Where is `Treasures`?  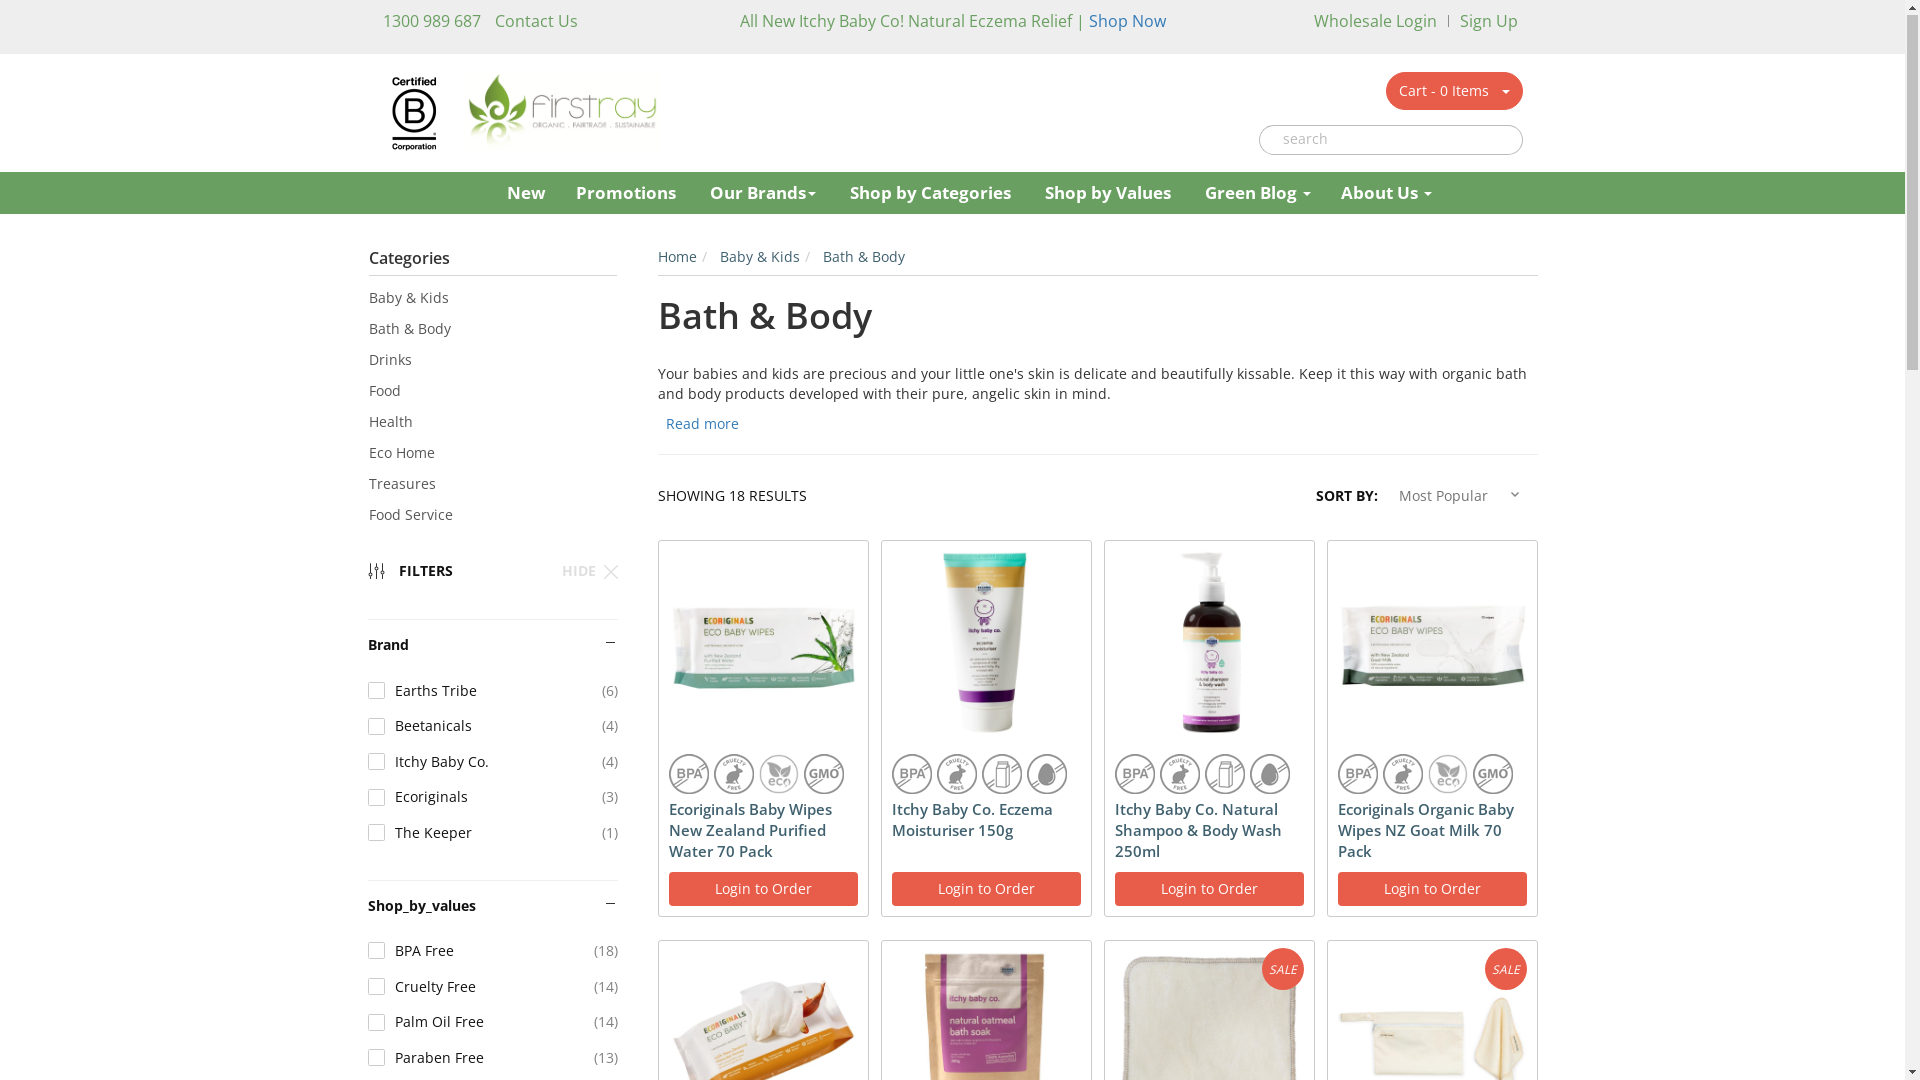 Treasures is located at coordinates (492, 485).